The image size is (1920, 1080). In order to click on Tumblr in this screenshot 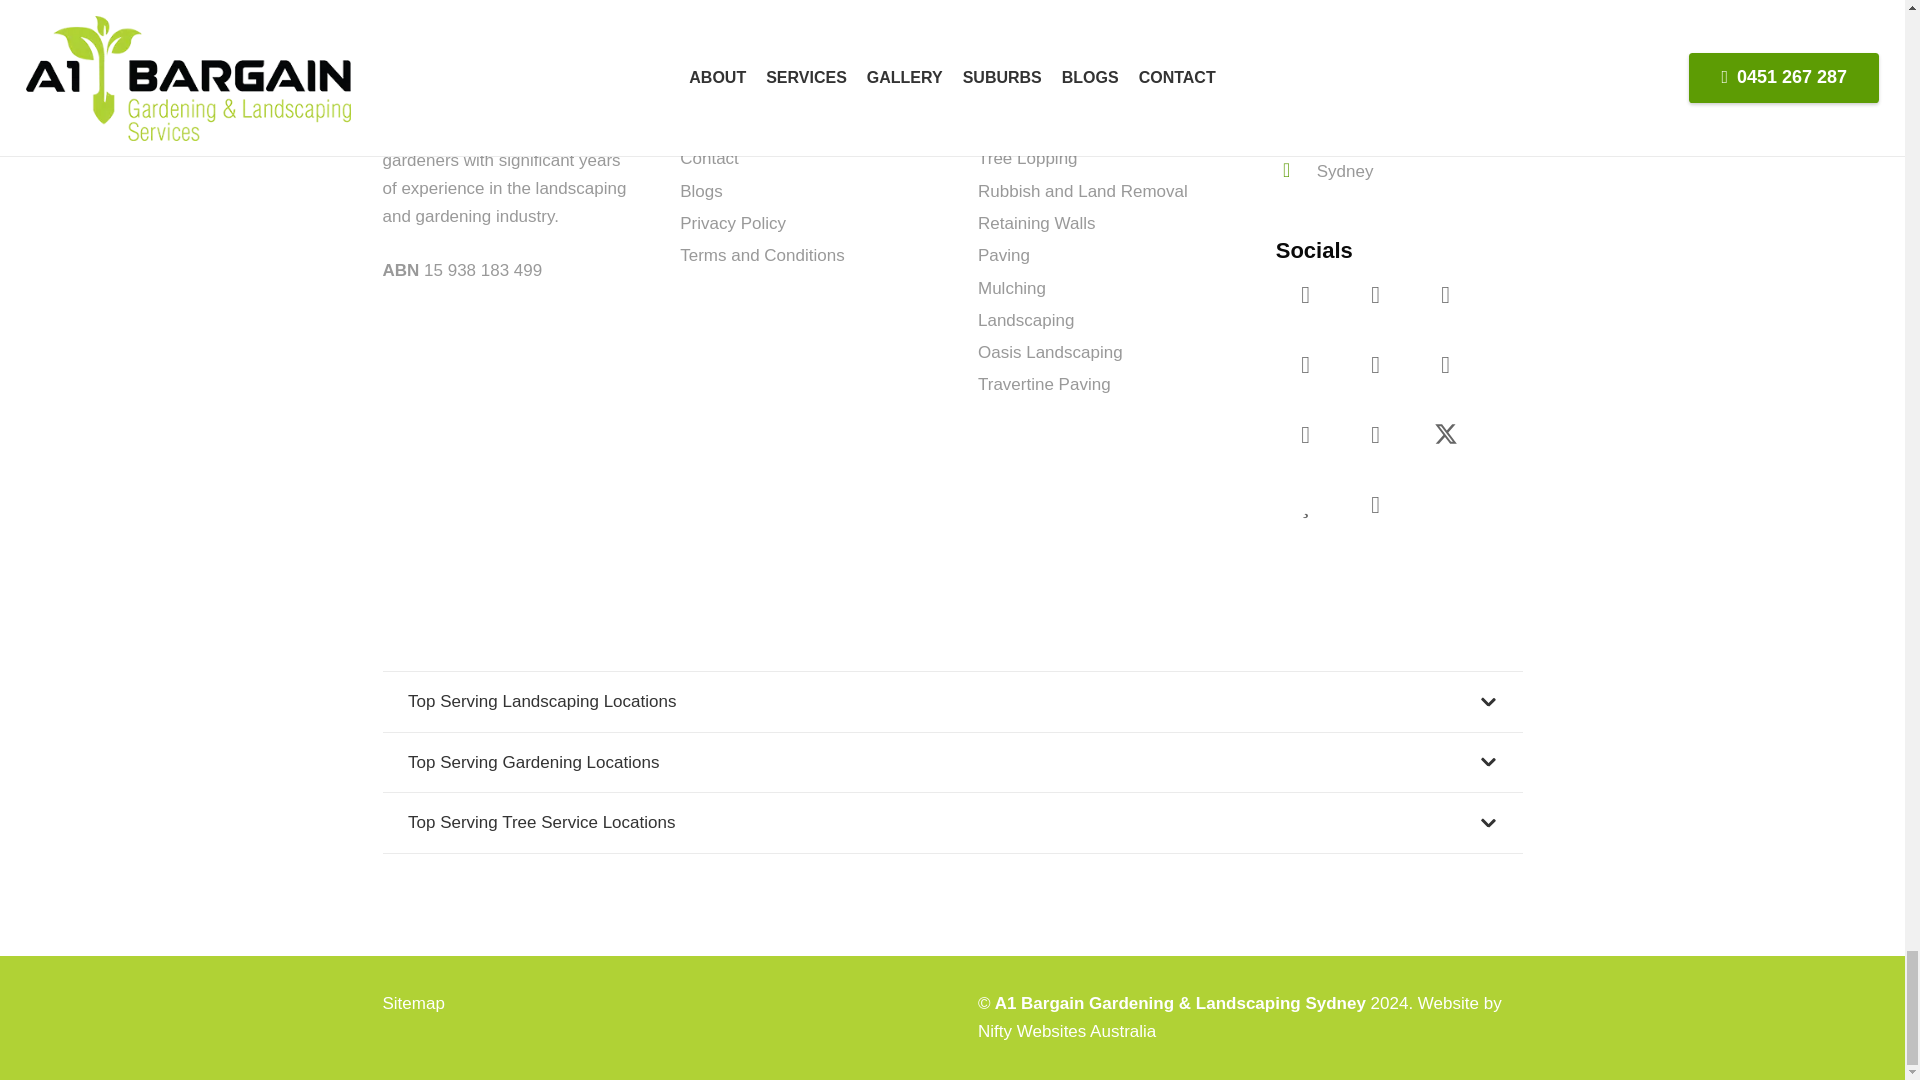, I will do `click(1375, 435)`.